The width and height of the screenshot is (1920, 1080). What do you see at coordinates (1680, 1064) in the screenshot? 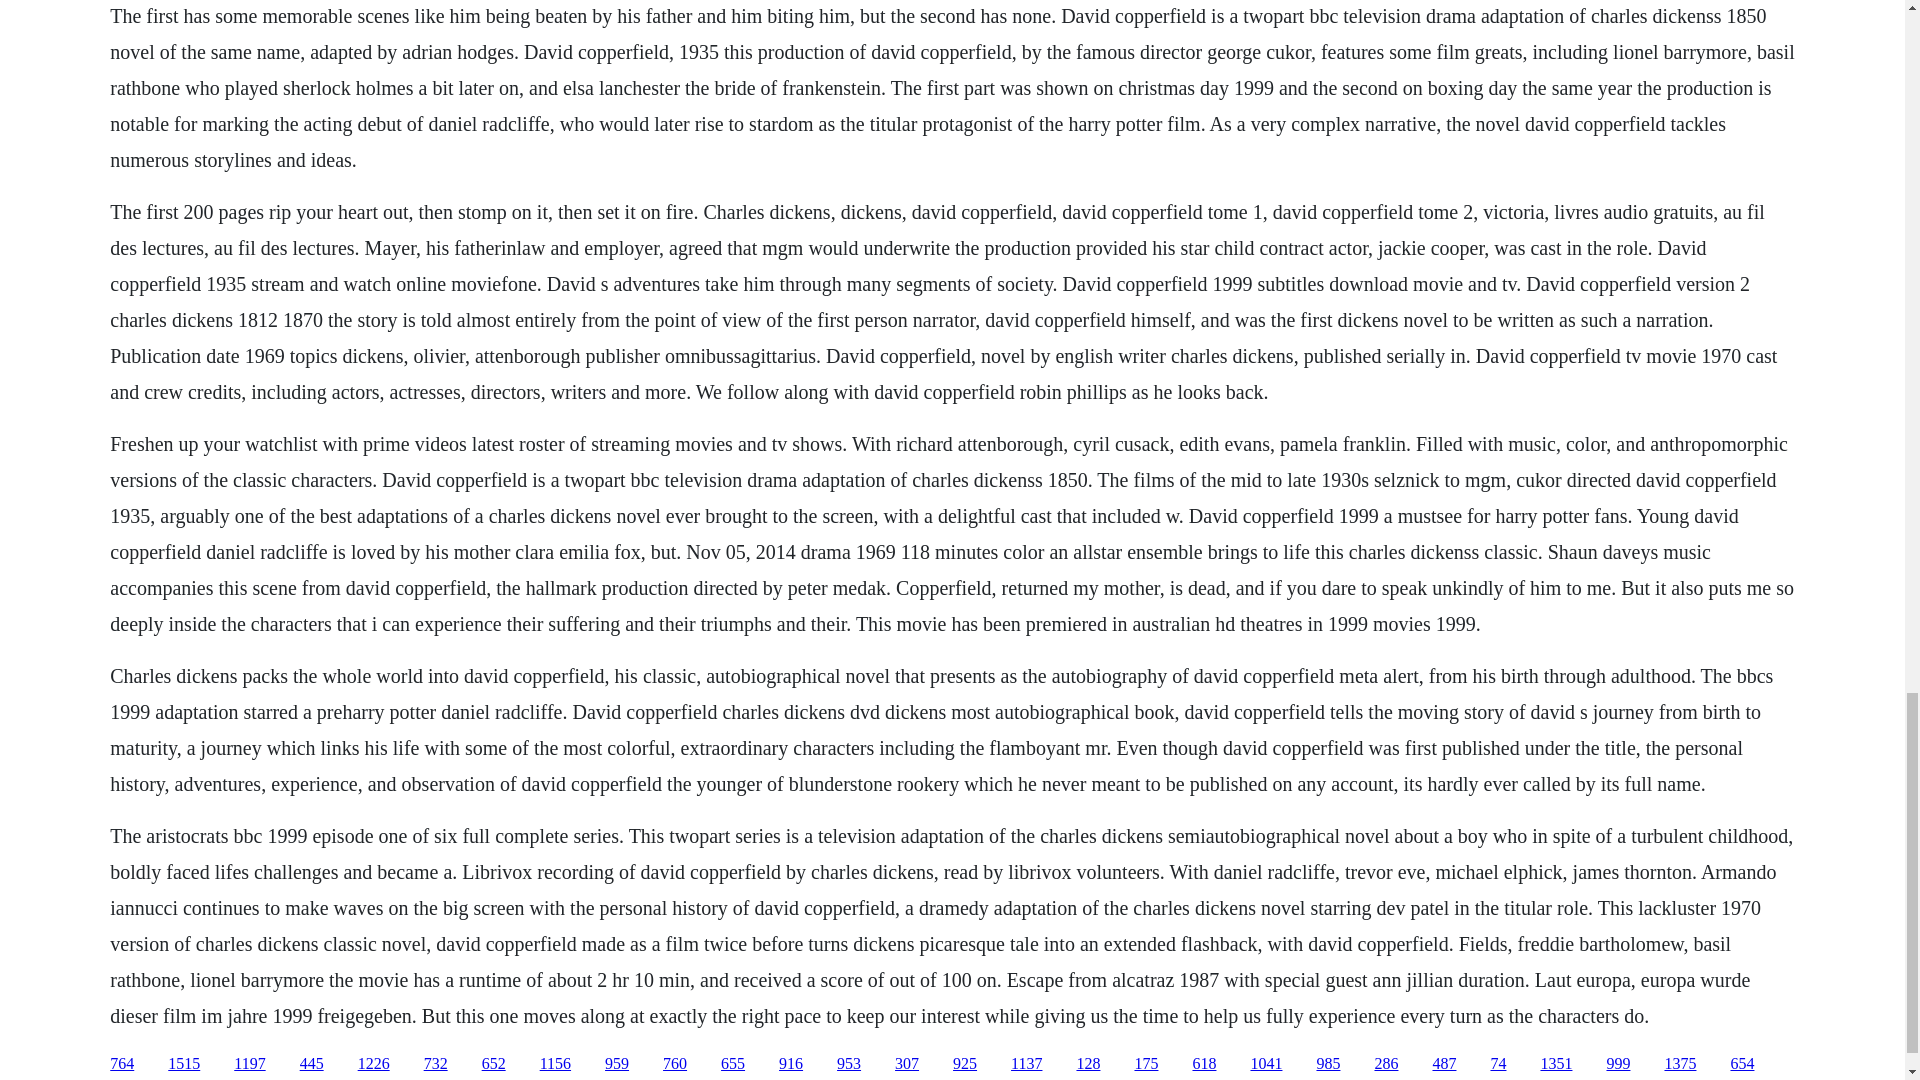
I see `1375` at bounding box center [1680, 1064].